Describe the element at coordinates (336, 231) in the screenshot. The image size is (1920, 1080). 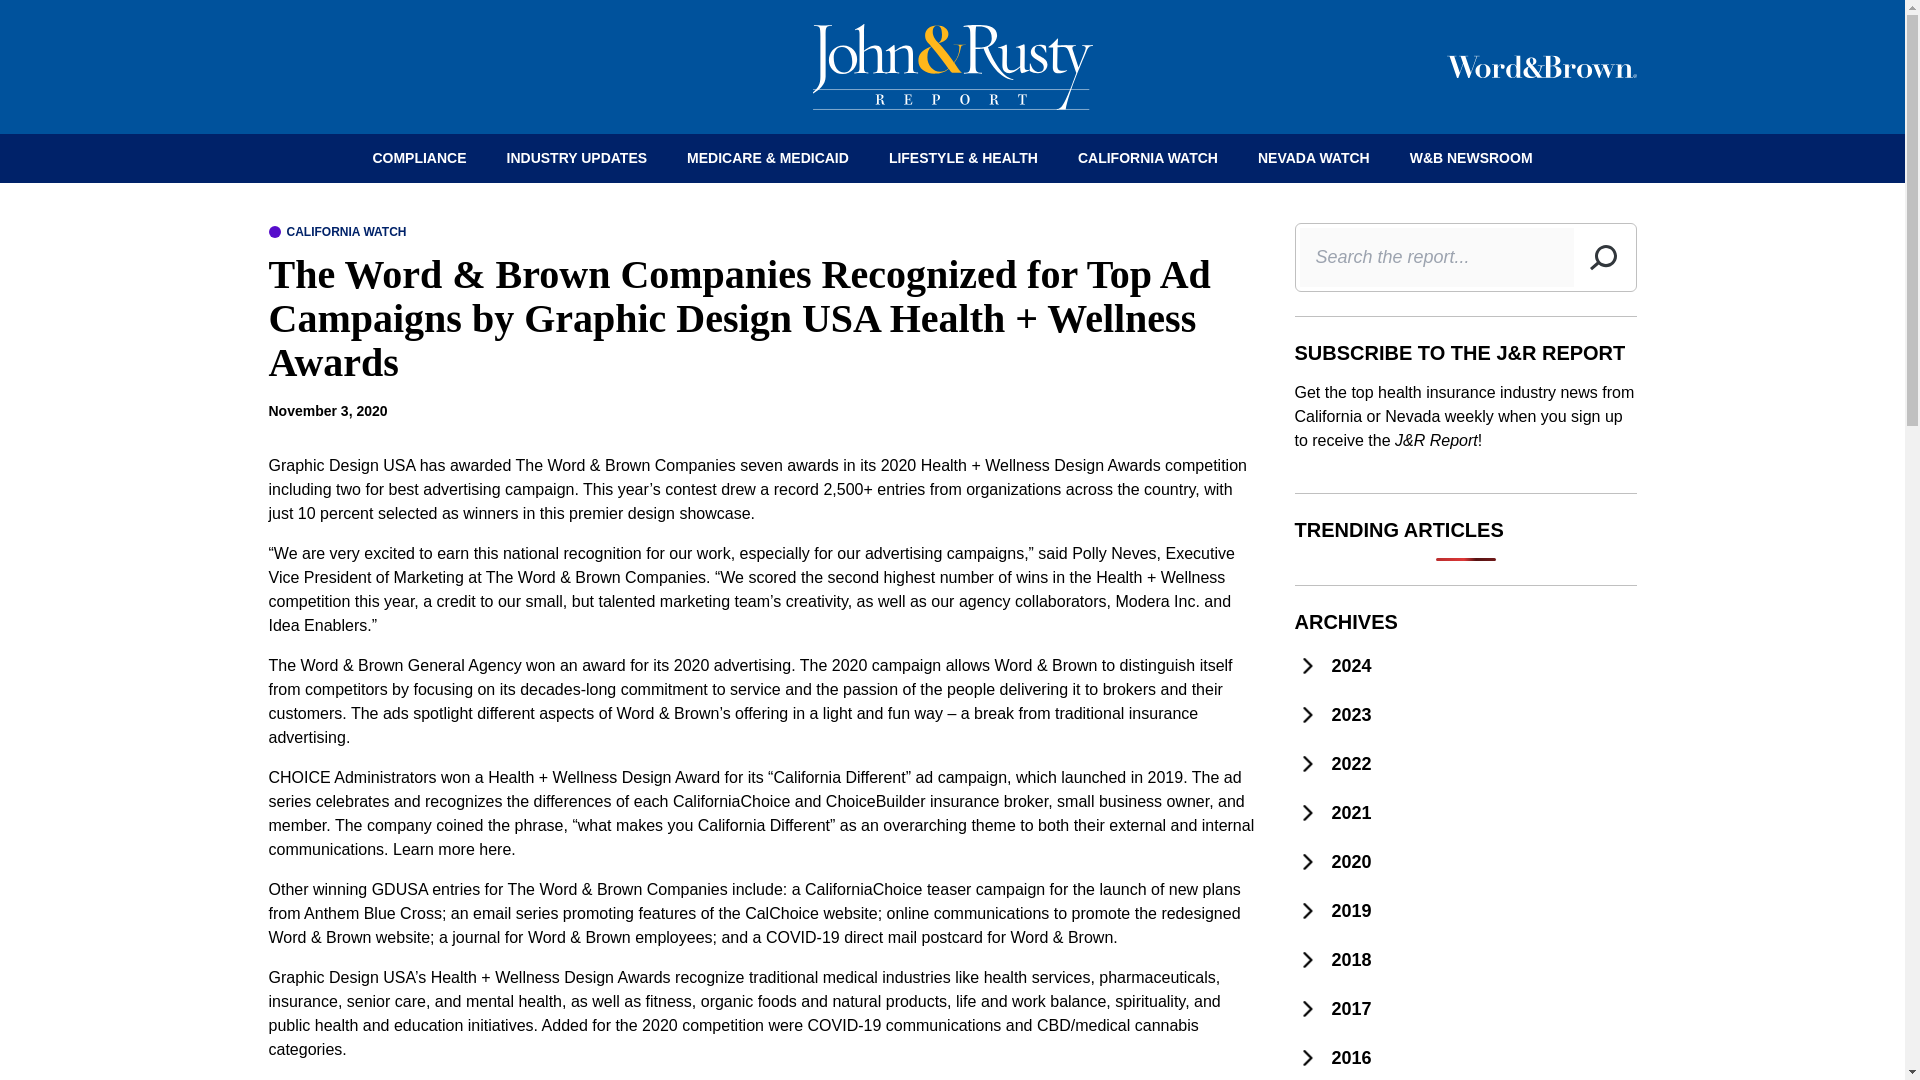
I see `CALIFORNIA WATCH` at that location.